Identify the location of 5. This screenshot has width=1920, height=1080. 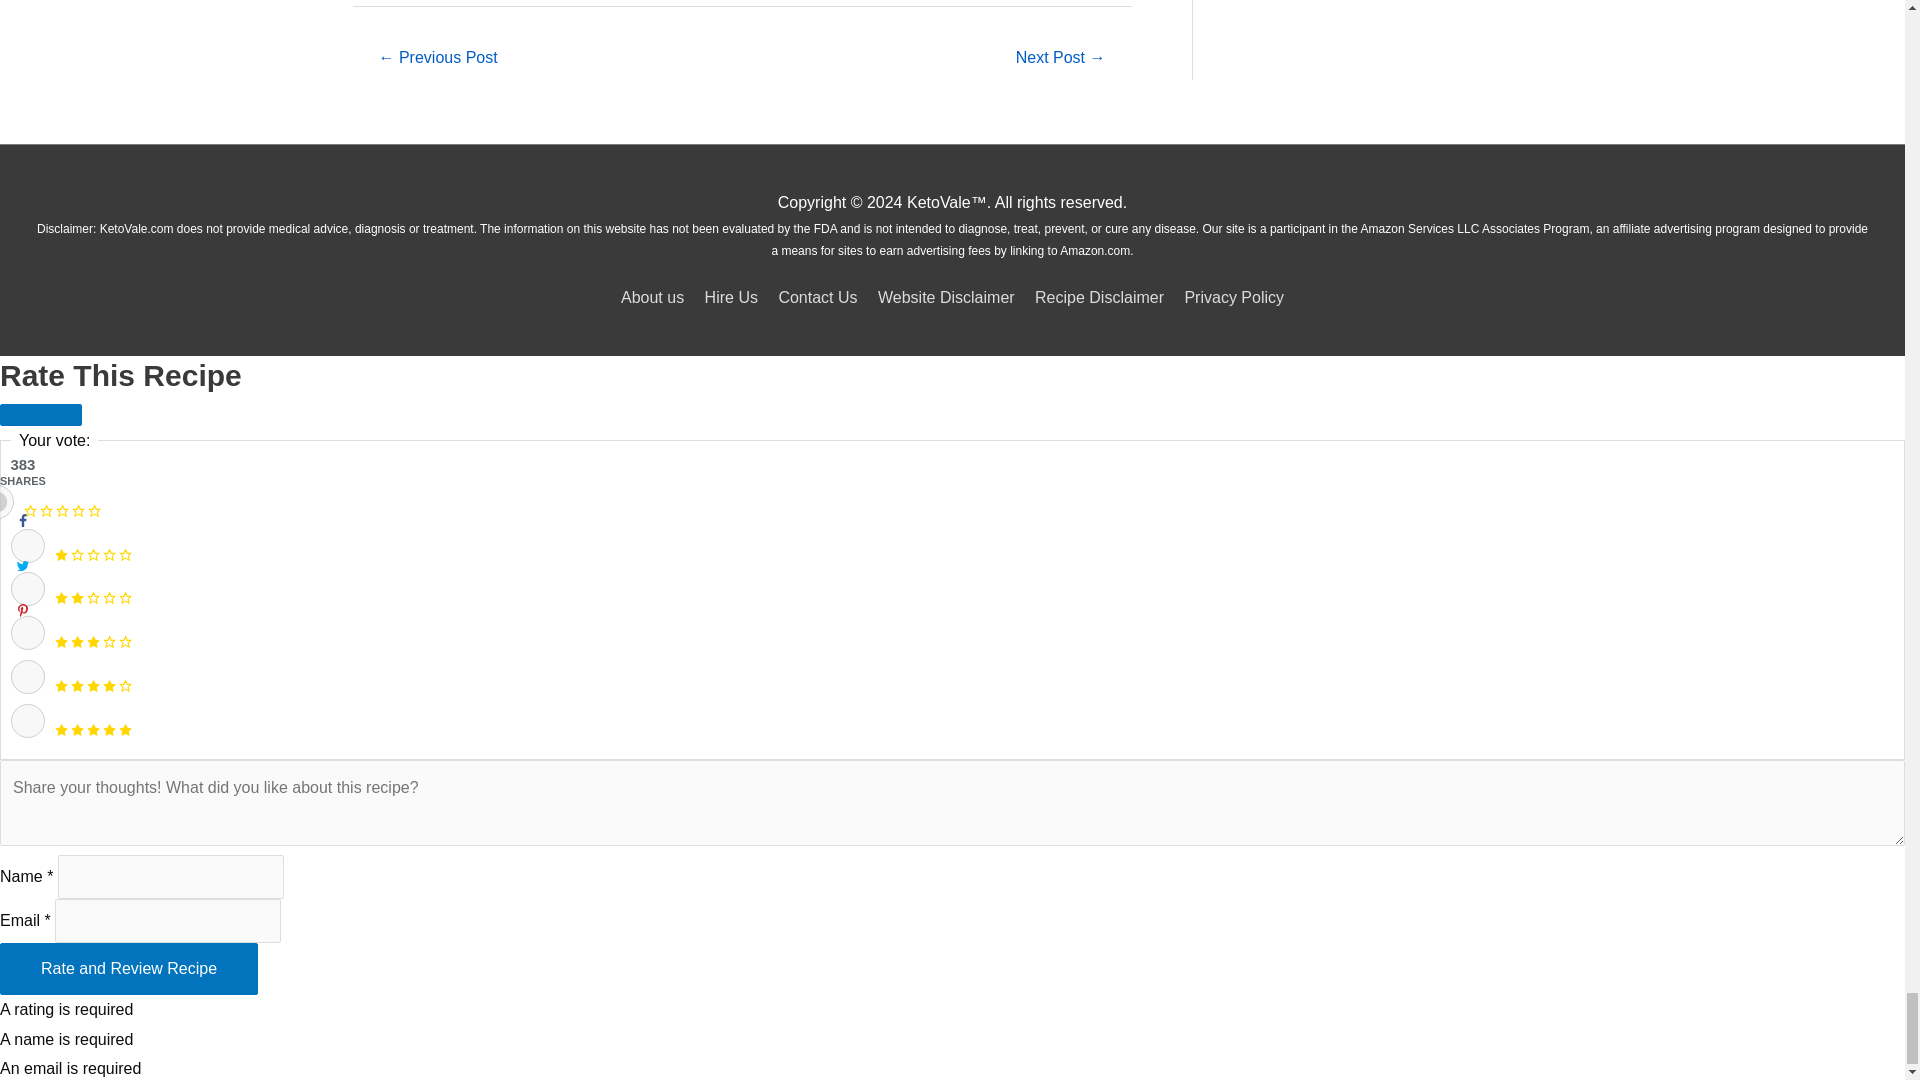
(28, 720).